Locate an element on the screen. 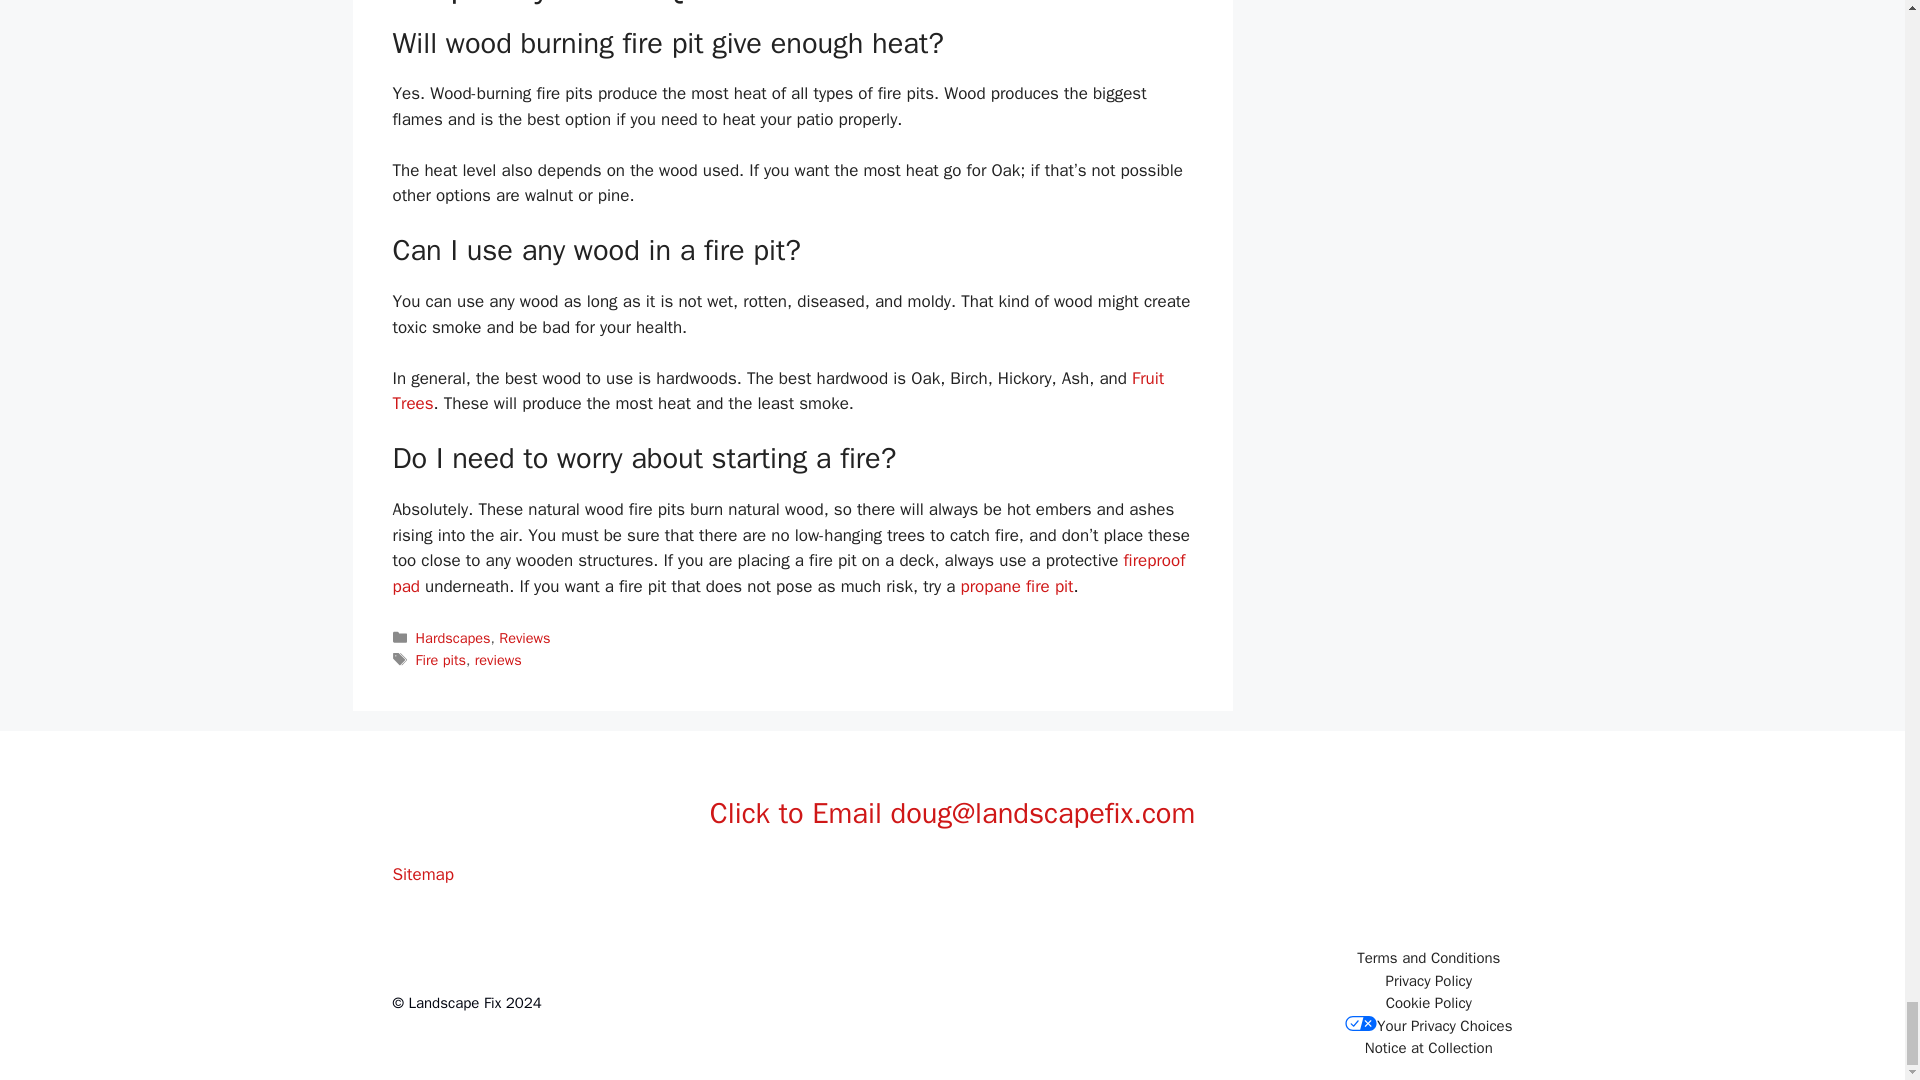 This screenshot has width=1920, height=1080. Terms and Conditions is located at coordinates (1428, 958).